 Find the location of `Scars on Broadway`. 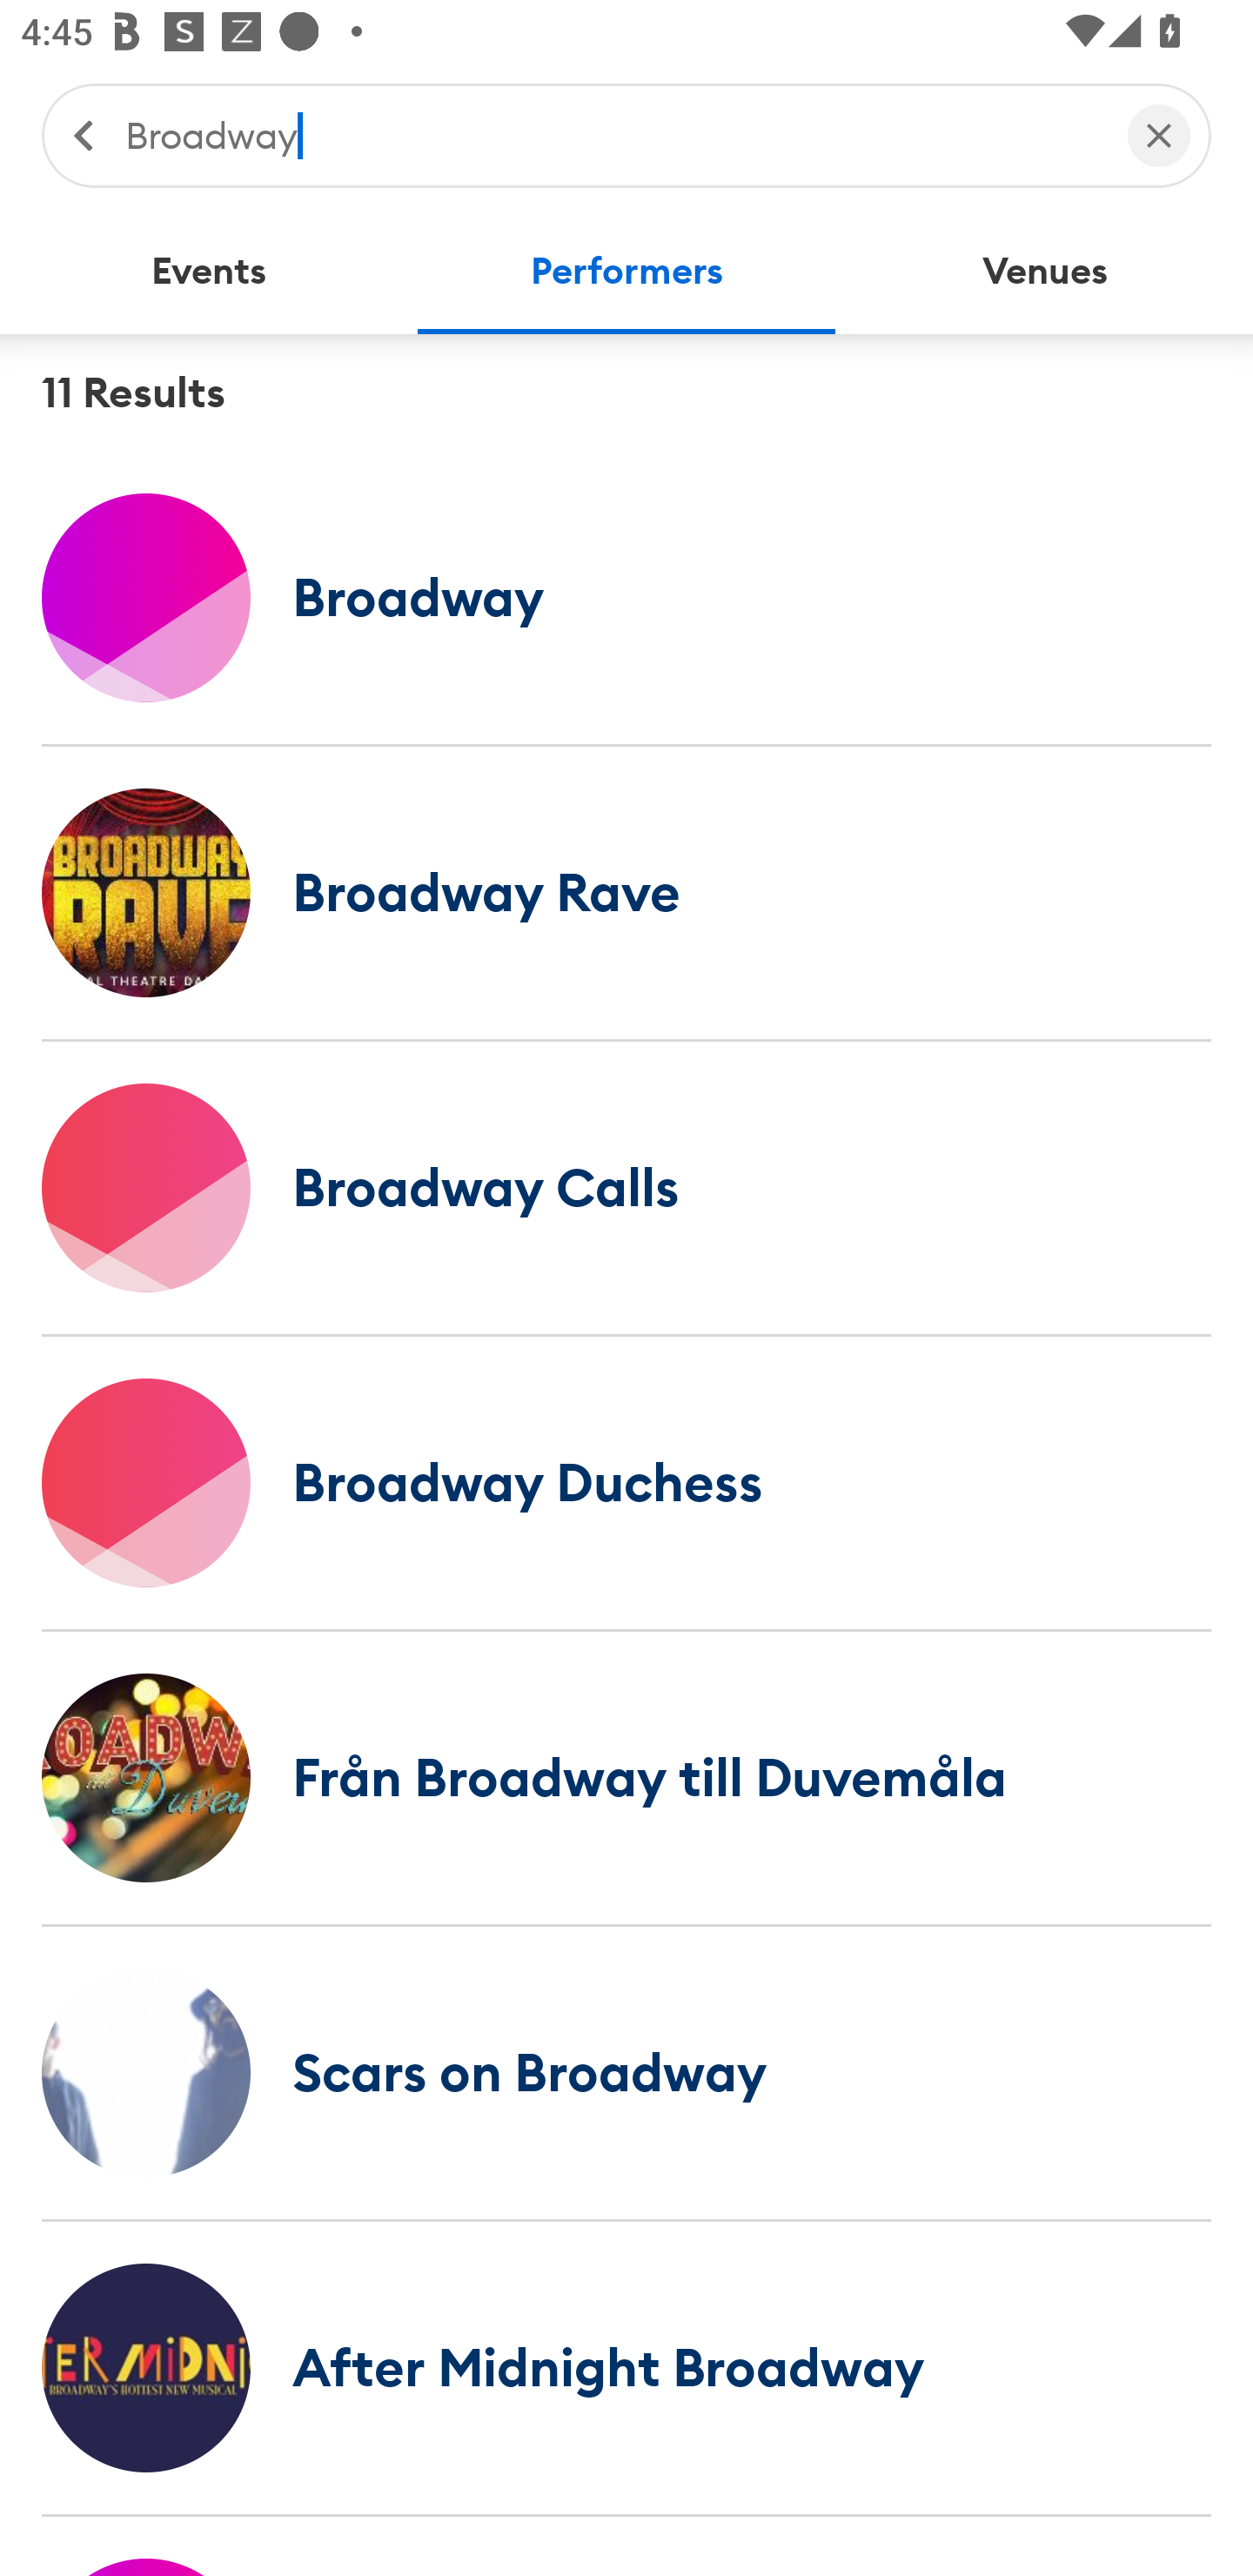

Scars on Broadway is located at coordinates (626, 2072).